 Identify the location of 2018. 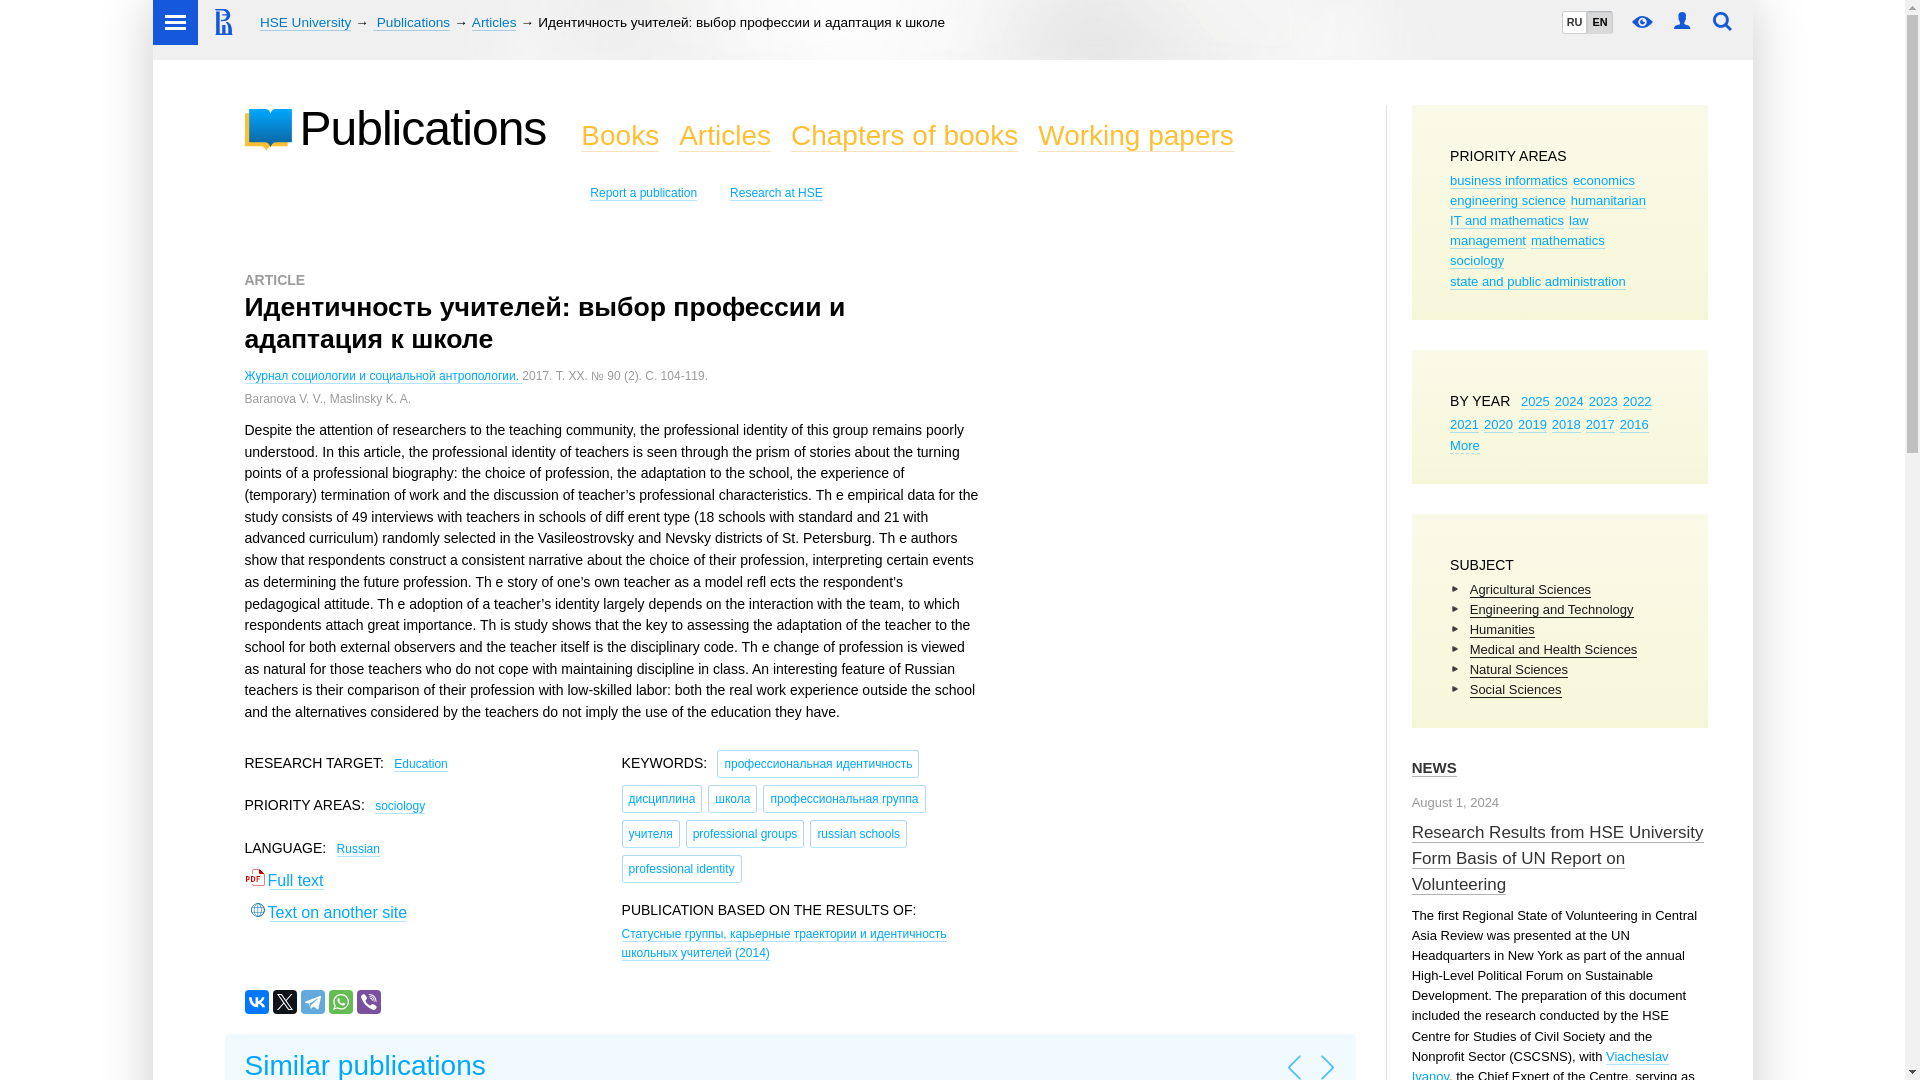
(1566, 424).